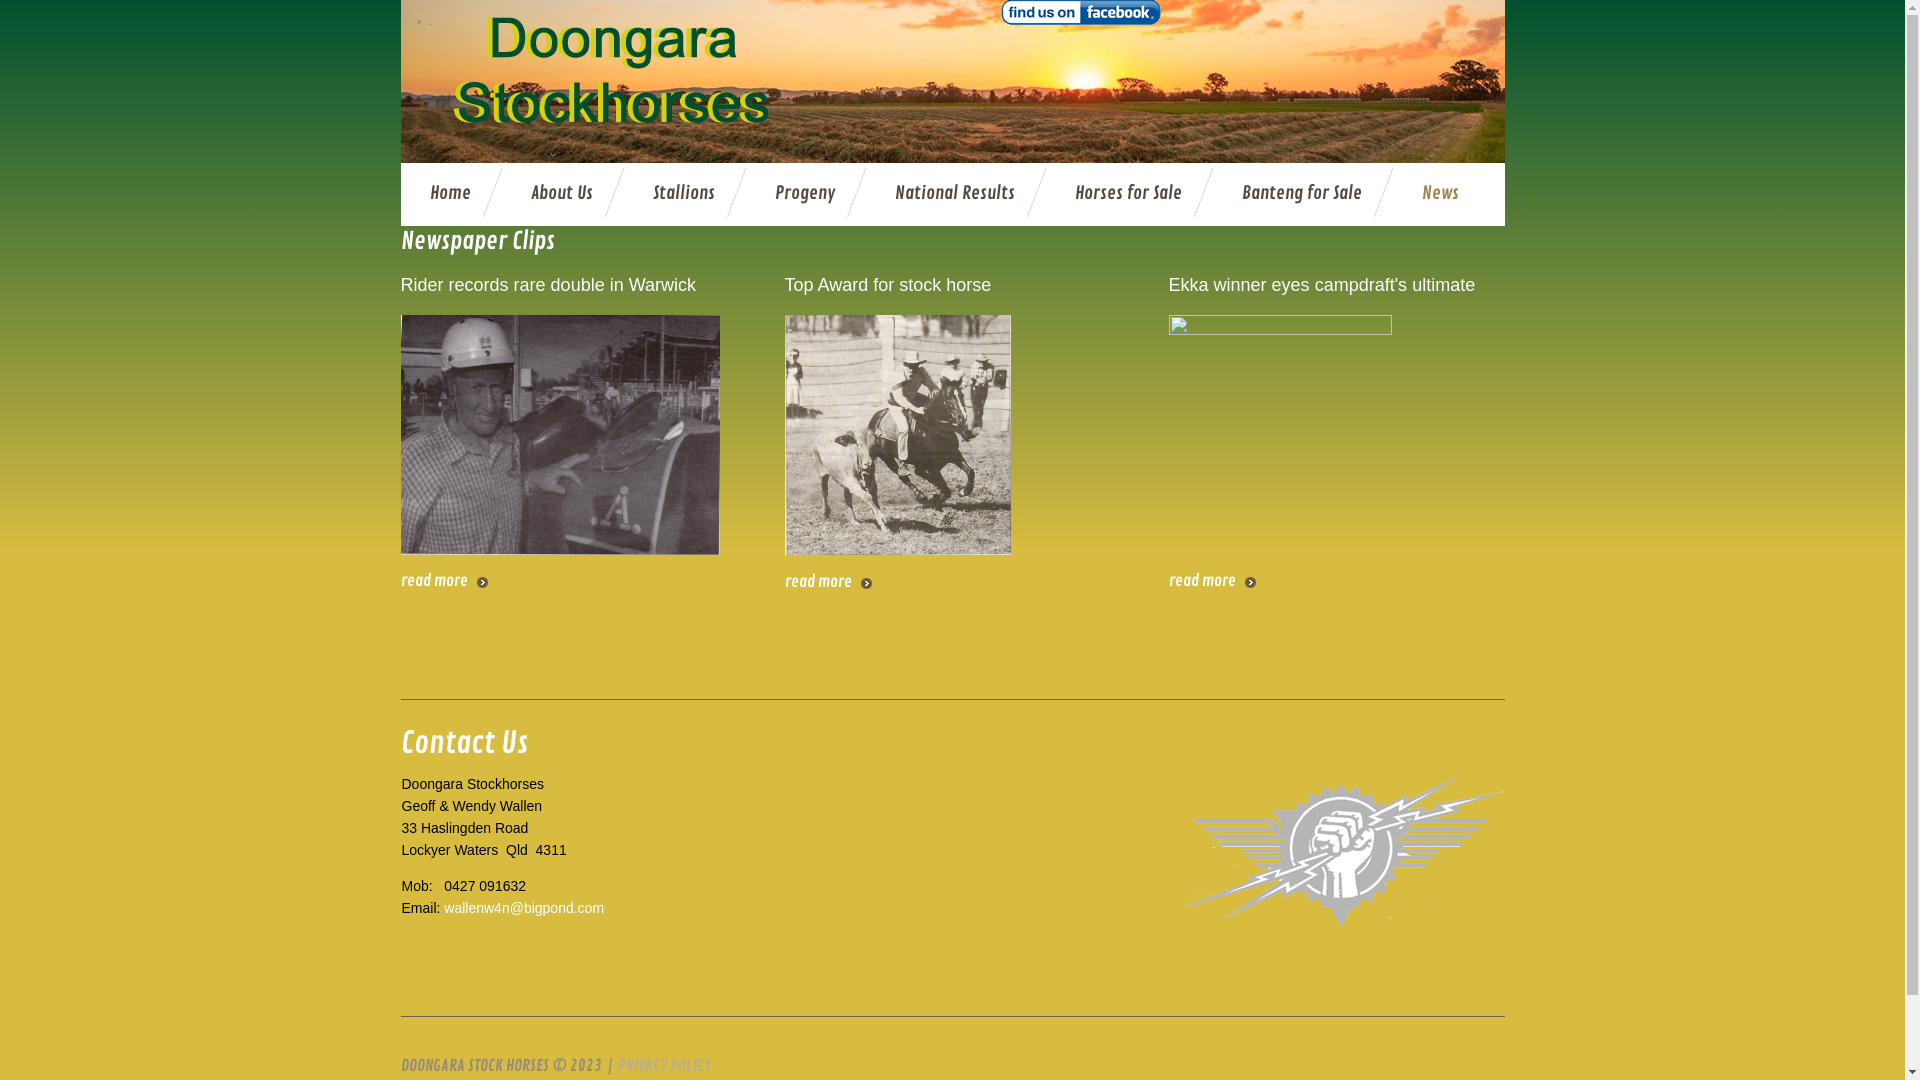 This screenshot has height=1080, width=1920. Describe the element at coordinates (828, 582) in the screenshot. I see `read more` at that location.